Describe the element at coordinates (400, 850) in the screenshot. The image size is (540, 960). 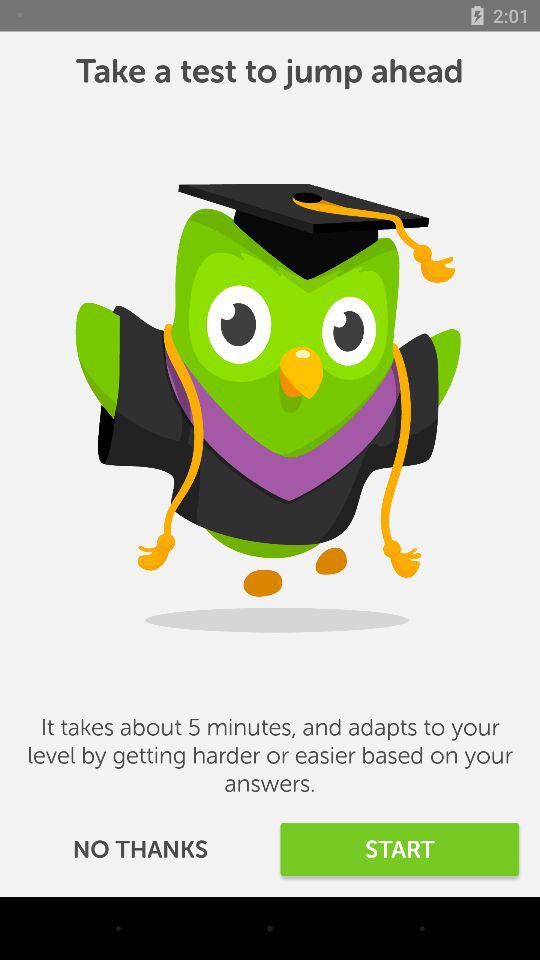
I see `turn off the item to the right of no thanks` at that location.